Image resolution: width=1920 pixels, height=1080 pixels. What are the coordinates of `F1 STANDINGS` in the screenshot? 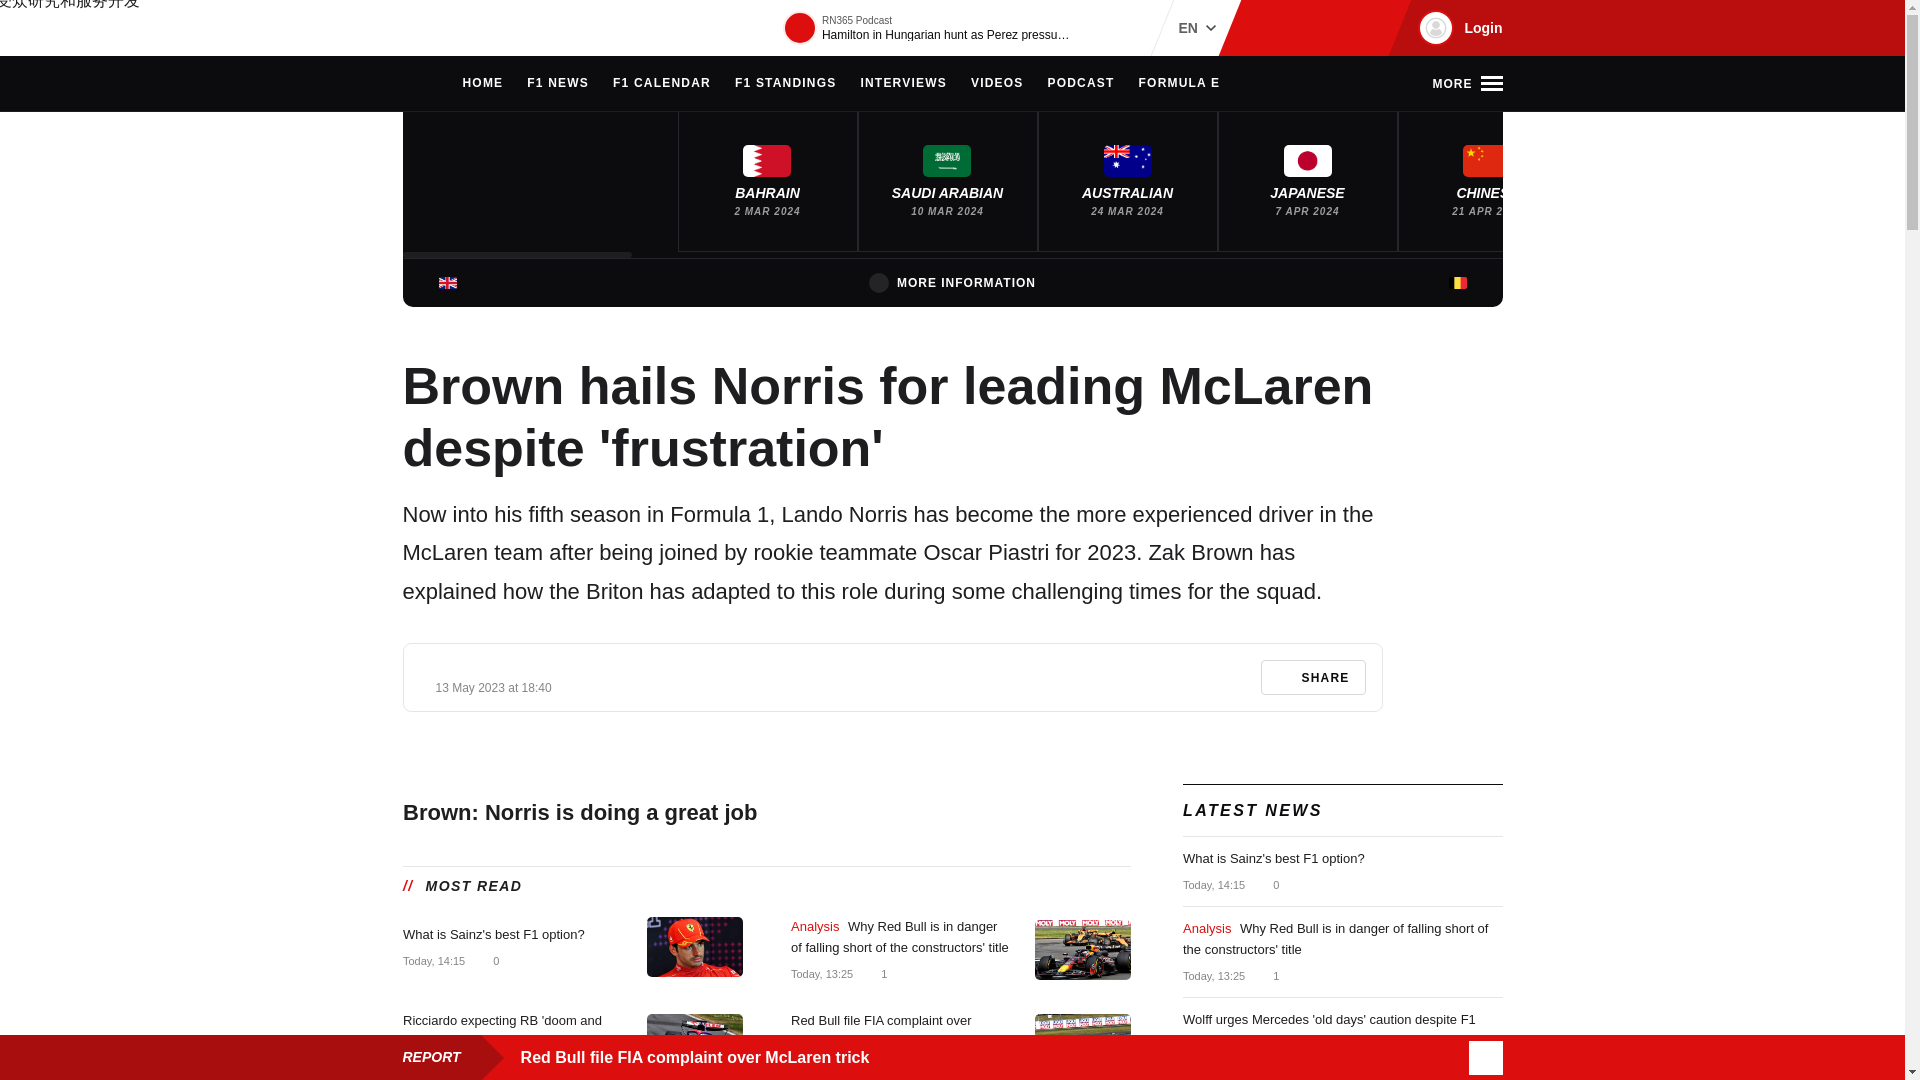 It's located at (786, 84).